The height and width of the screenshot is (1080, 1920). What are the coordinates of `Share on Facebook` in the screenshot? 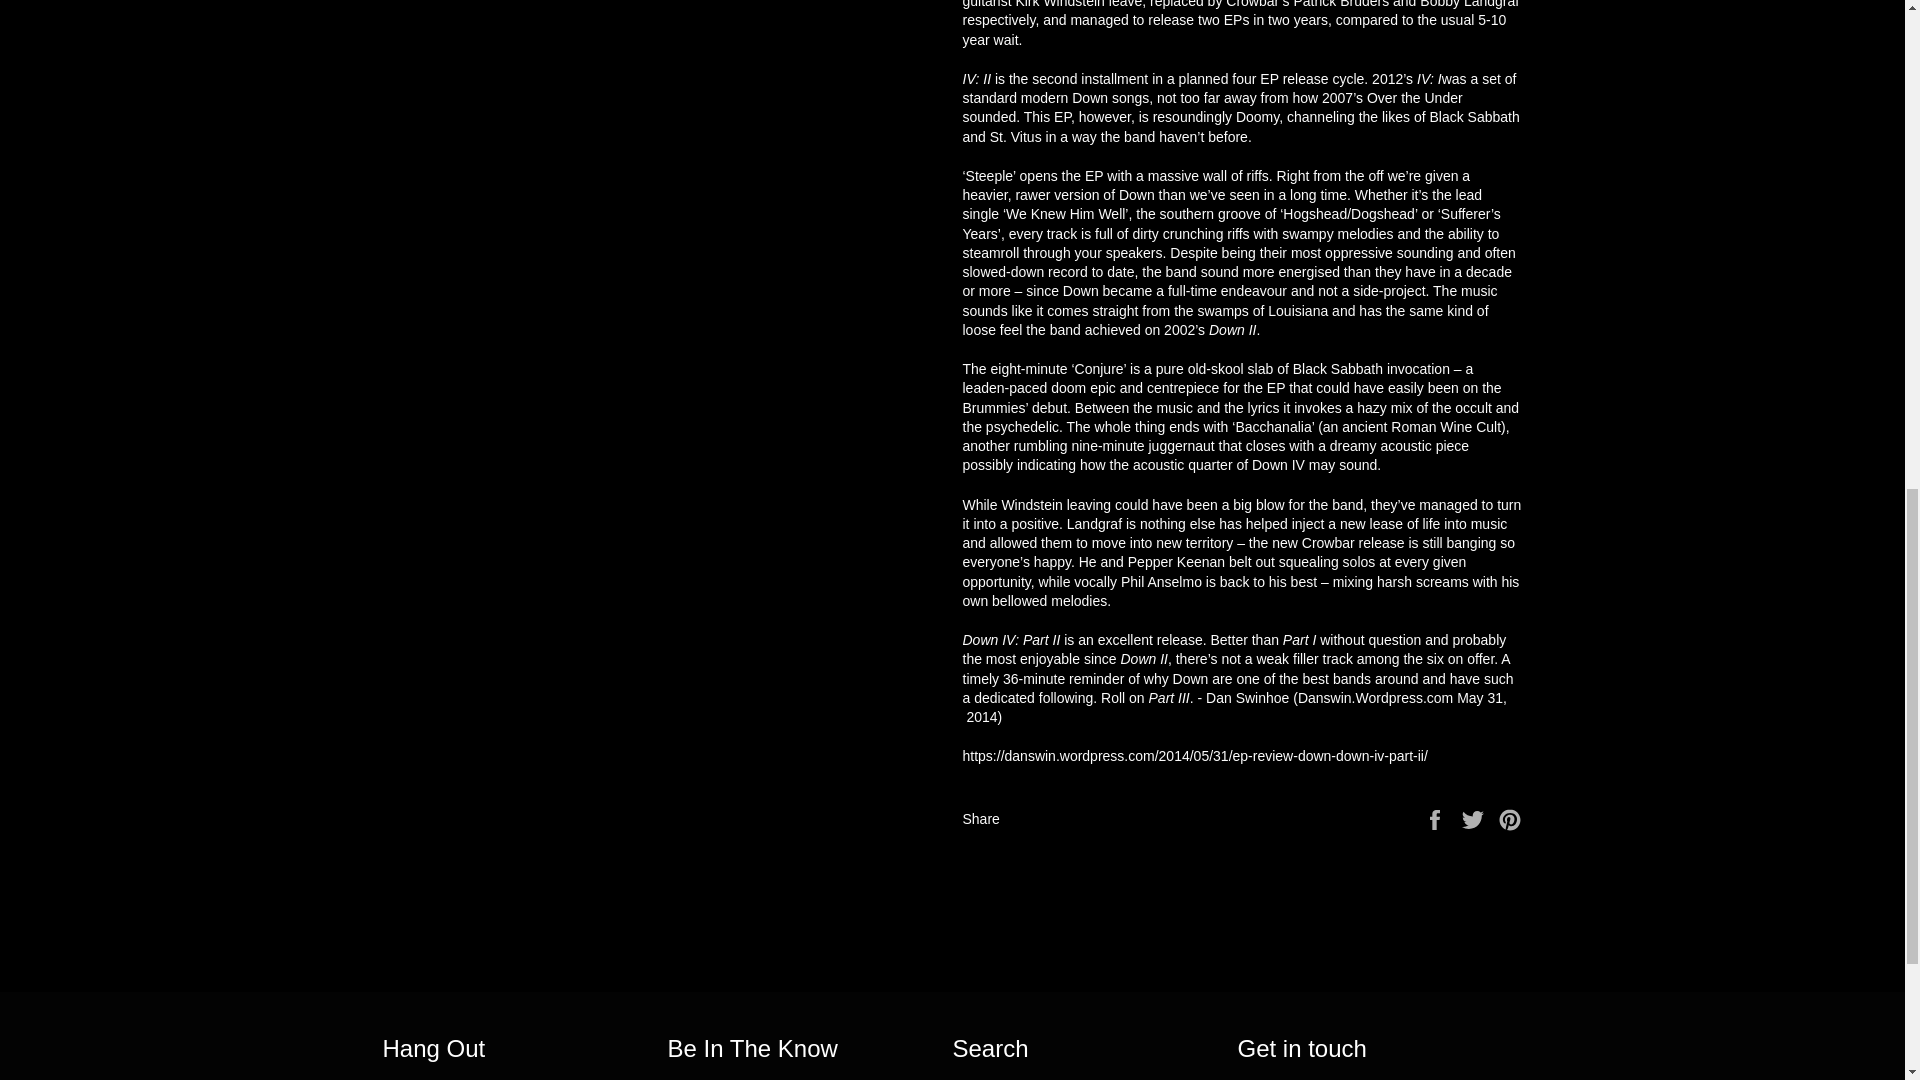 It's located at (1436, 818).